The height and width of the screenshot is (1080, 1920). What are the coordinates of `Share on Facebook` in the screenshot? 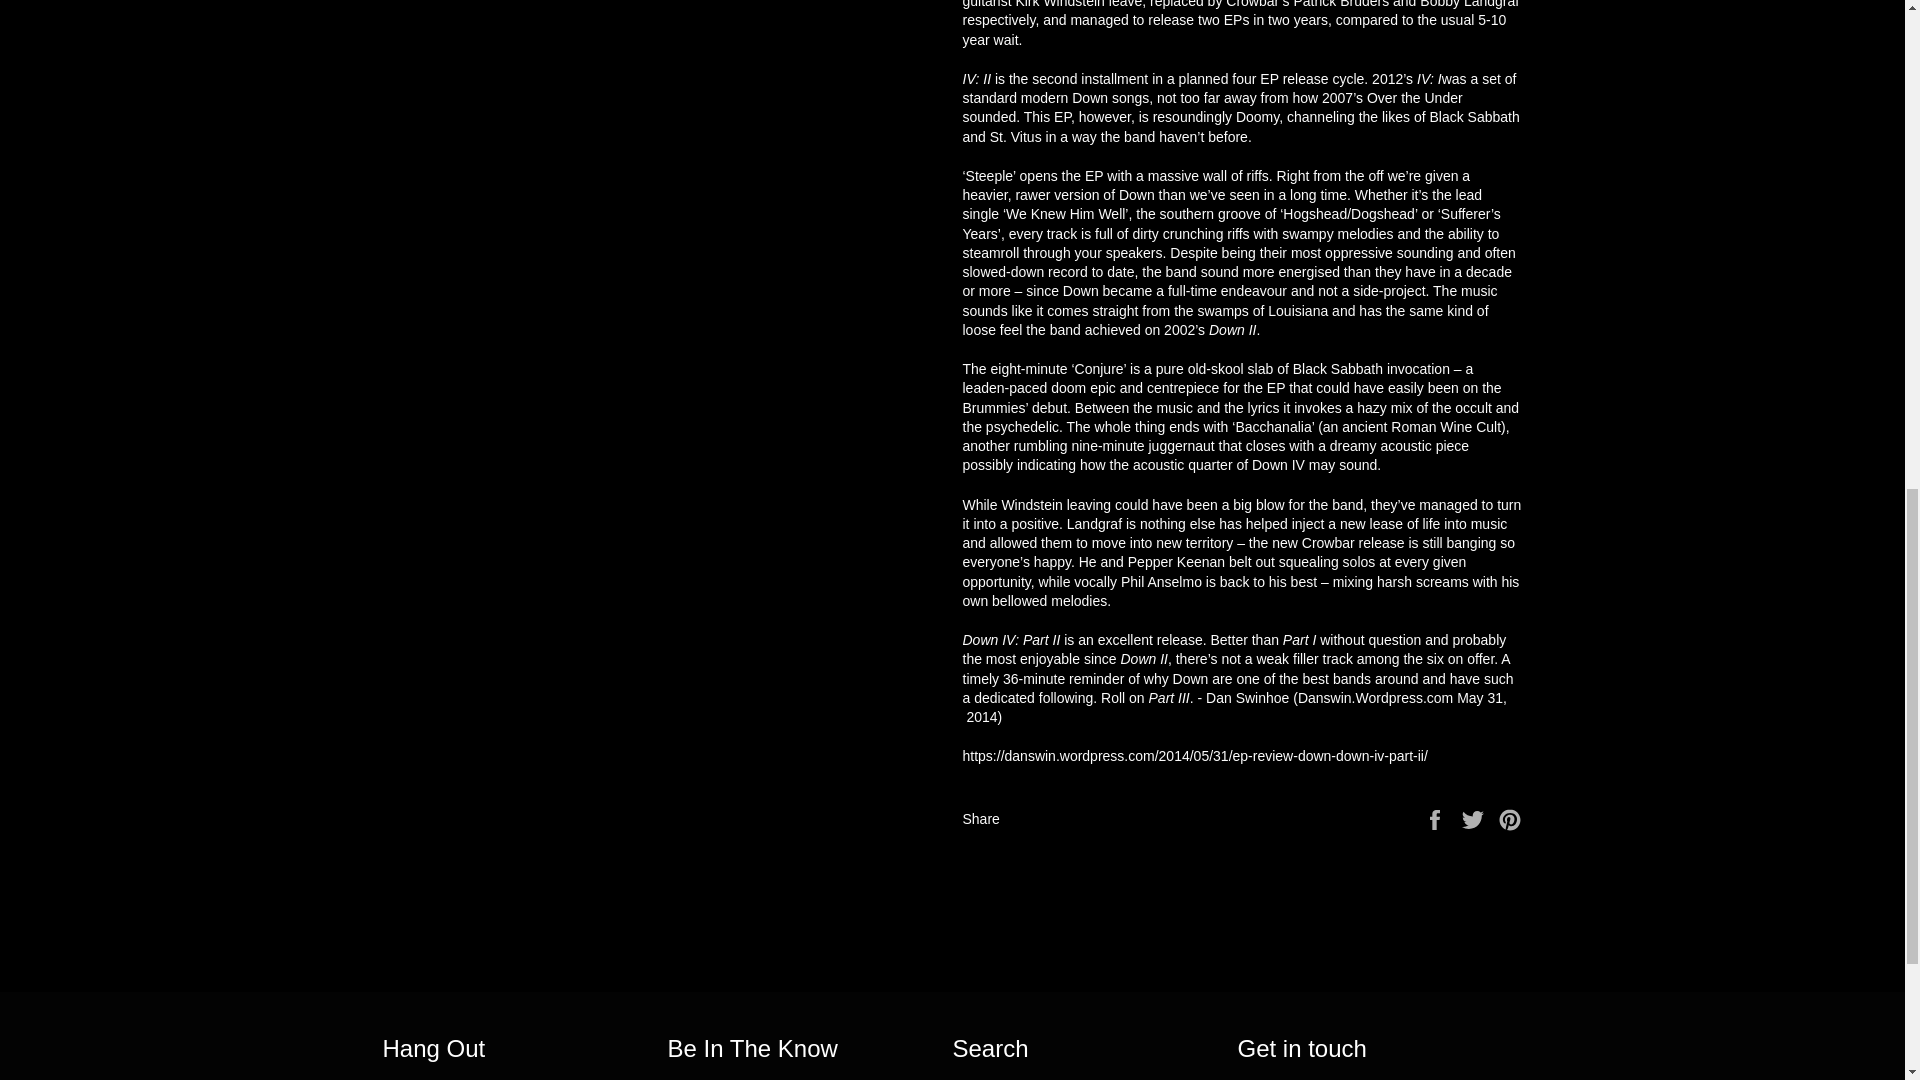 It's located at (1436, 818).